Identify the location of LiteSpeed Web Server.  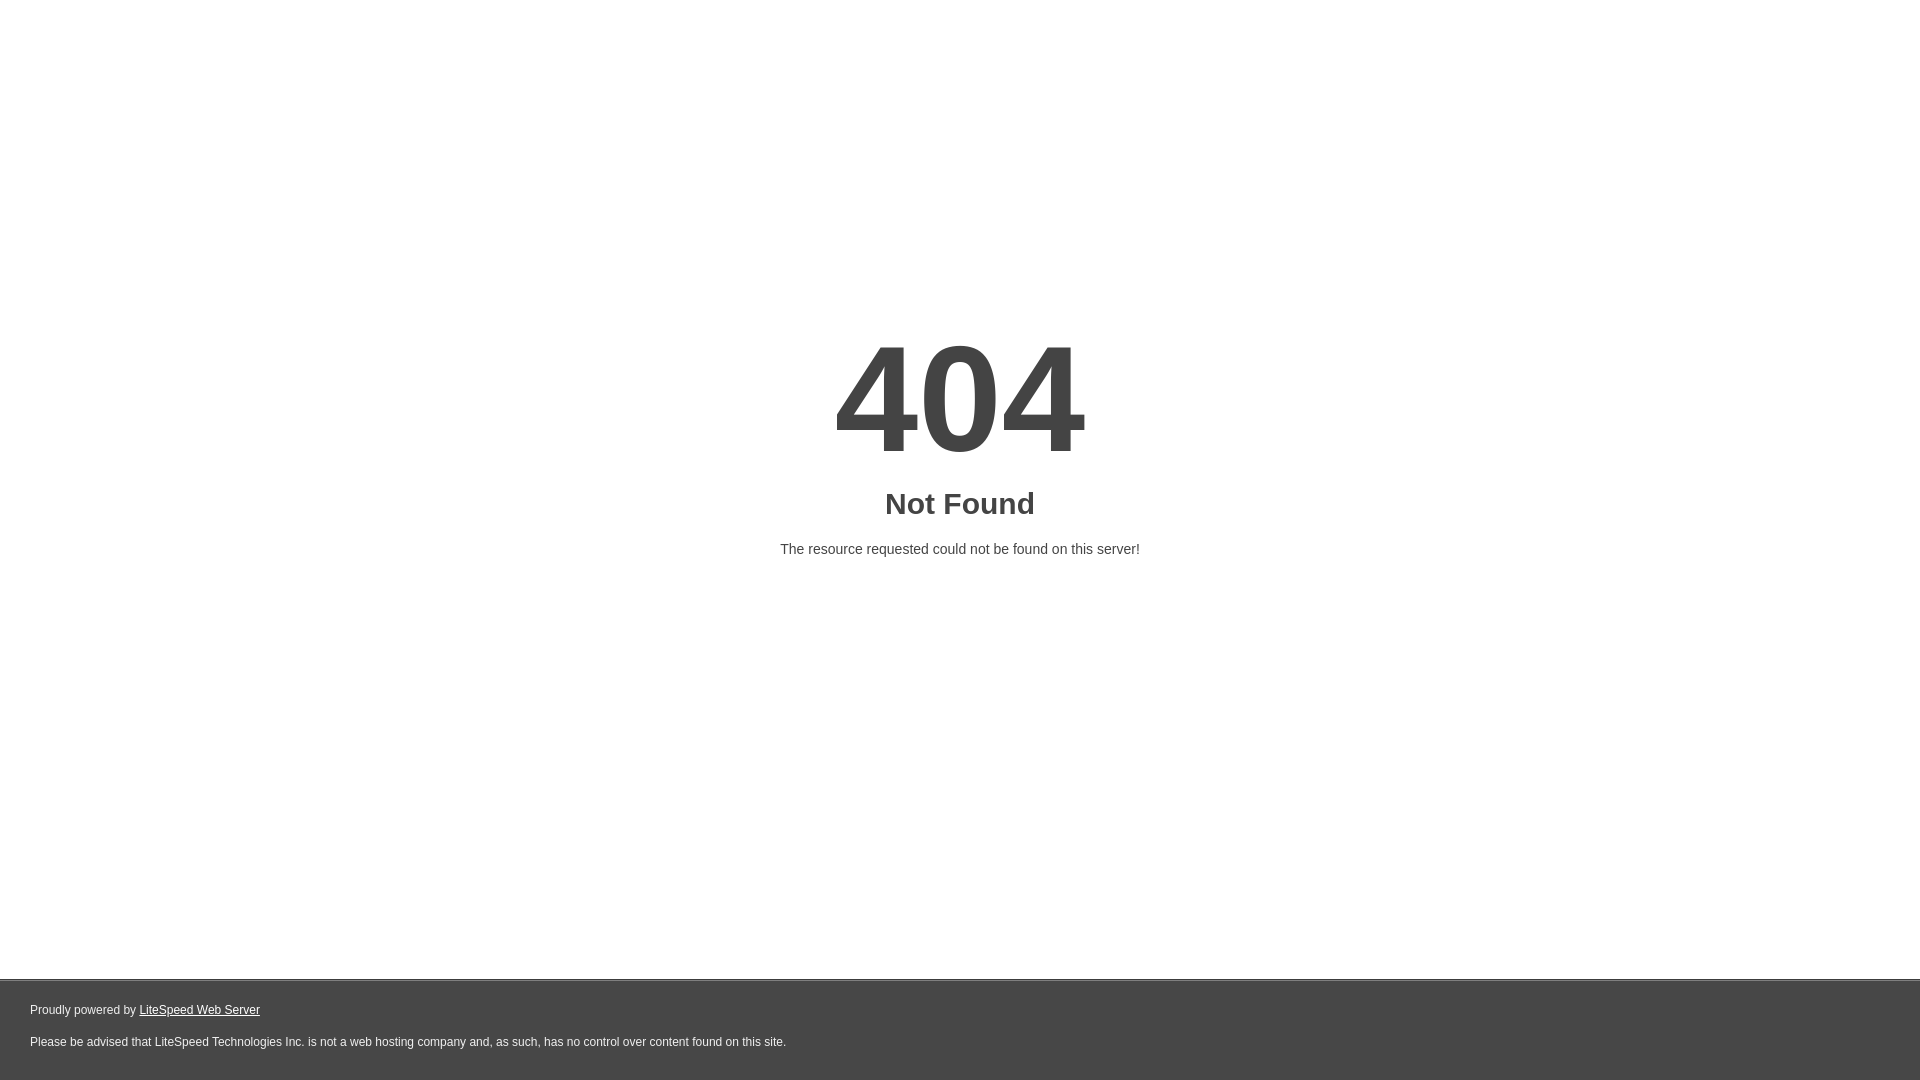
(200, 1010).